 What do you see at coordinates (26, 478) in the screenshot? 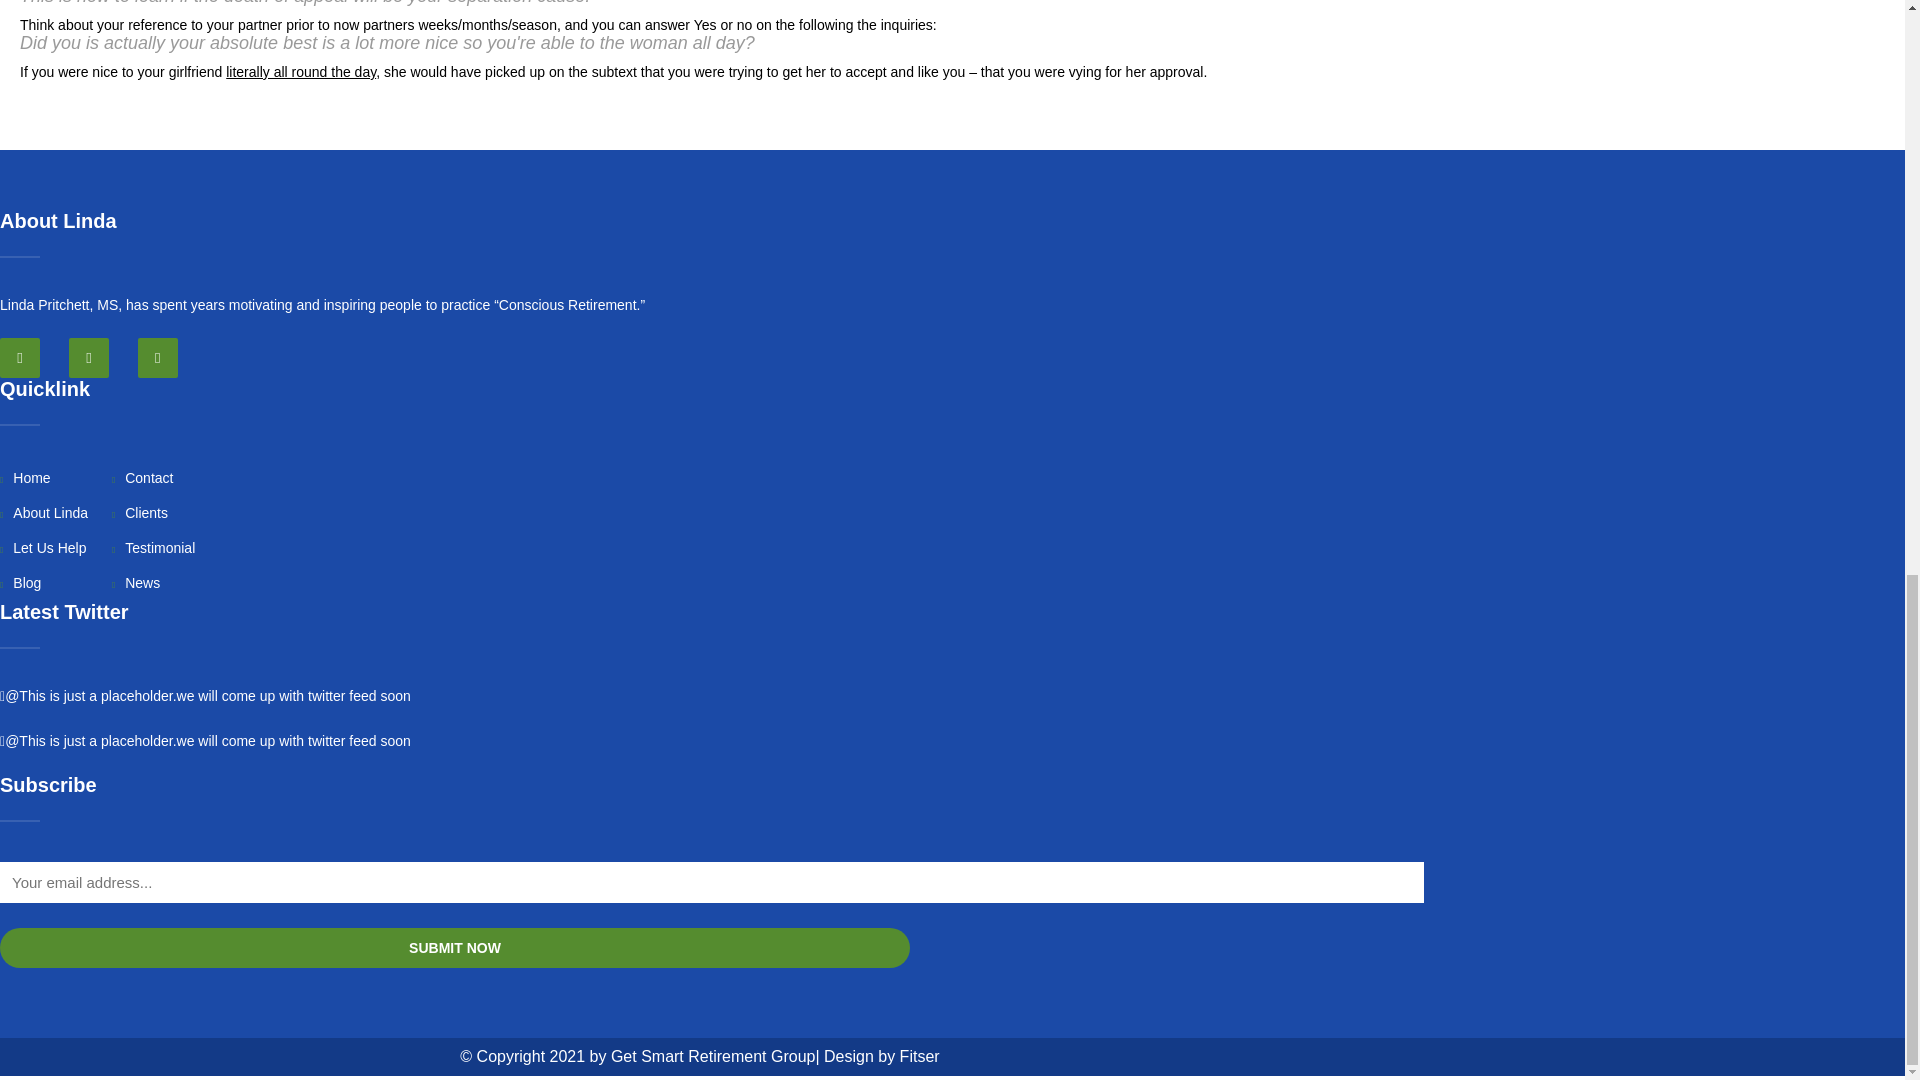
I see `Home` at bounding box center [26, 478].